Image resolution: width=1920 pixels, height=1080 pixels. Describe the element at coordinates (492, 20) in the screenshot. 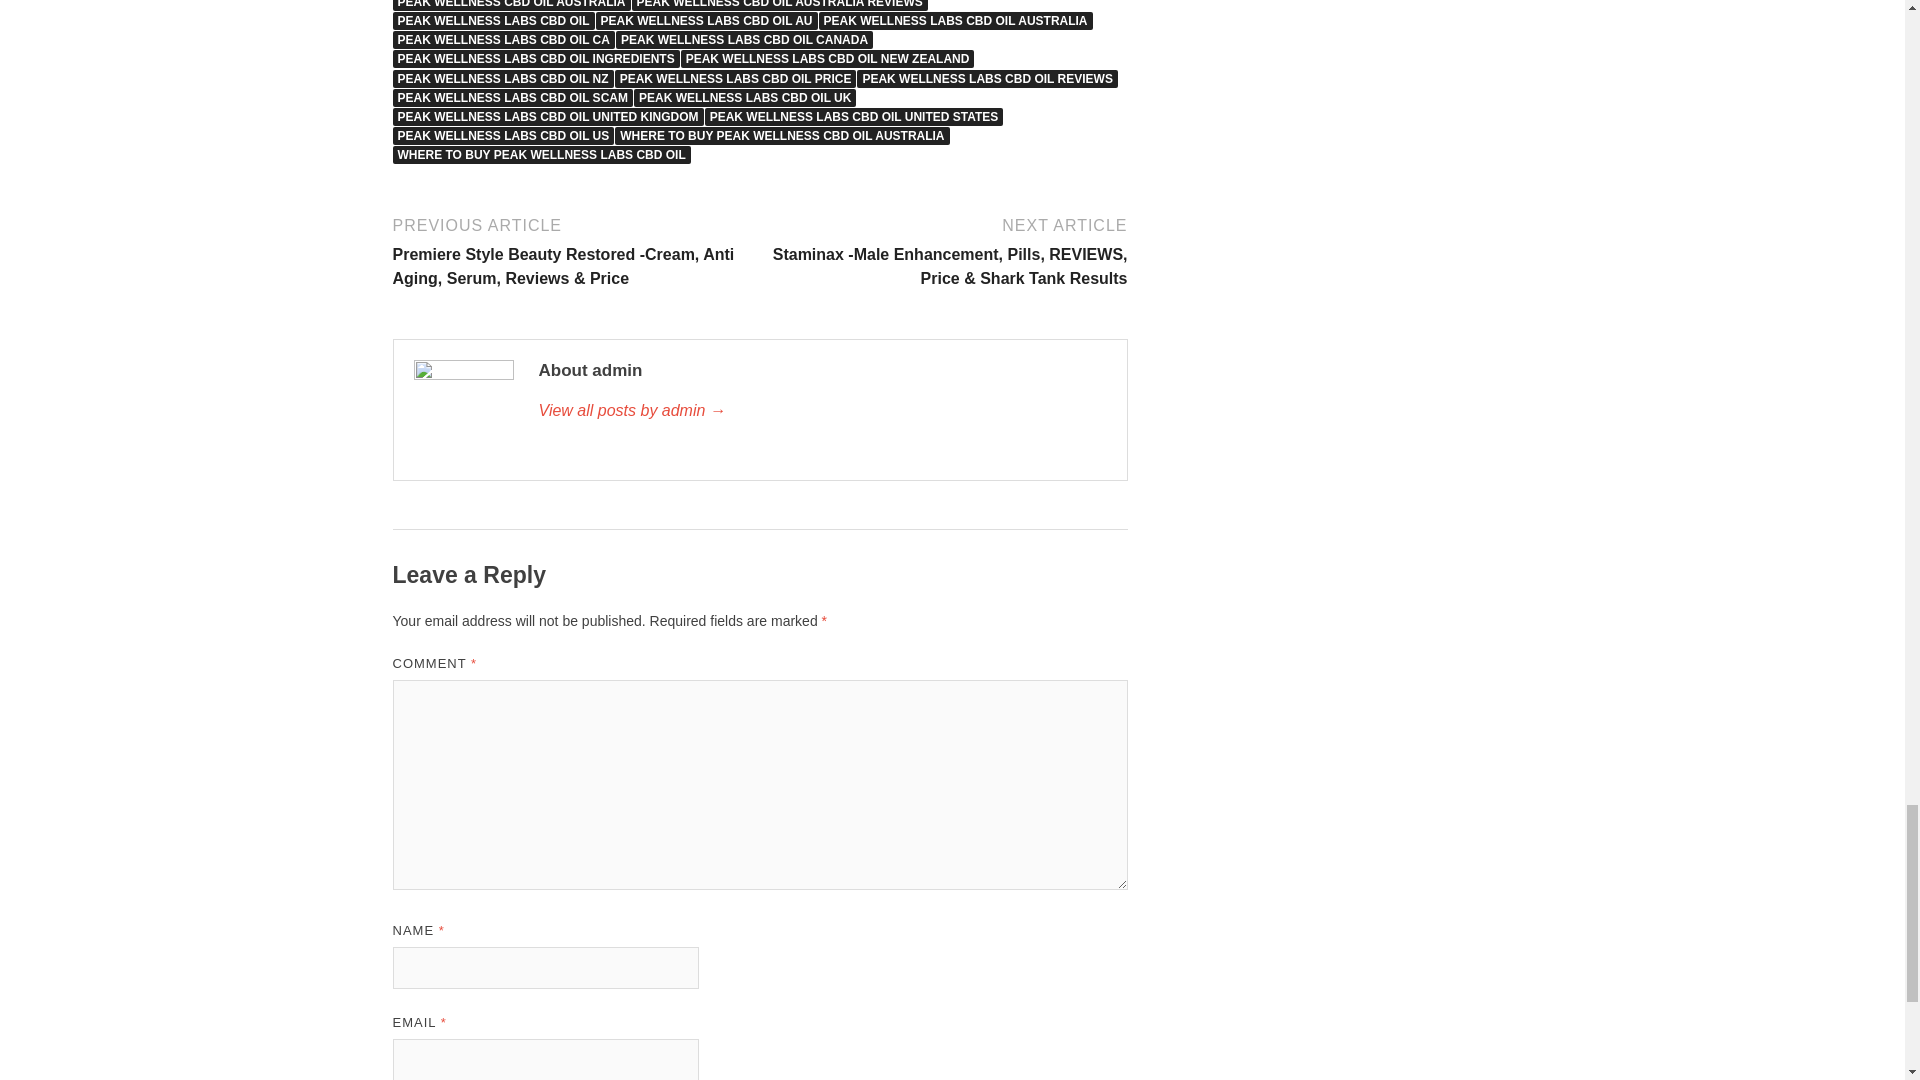

I see `PEAK WELLNESS LABS CBD OIL` at that location.